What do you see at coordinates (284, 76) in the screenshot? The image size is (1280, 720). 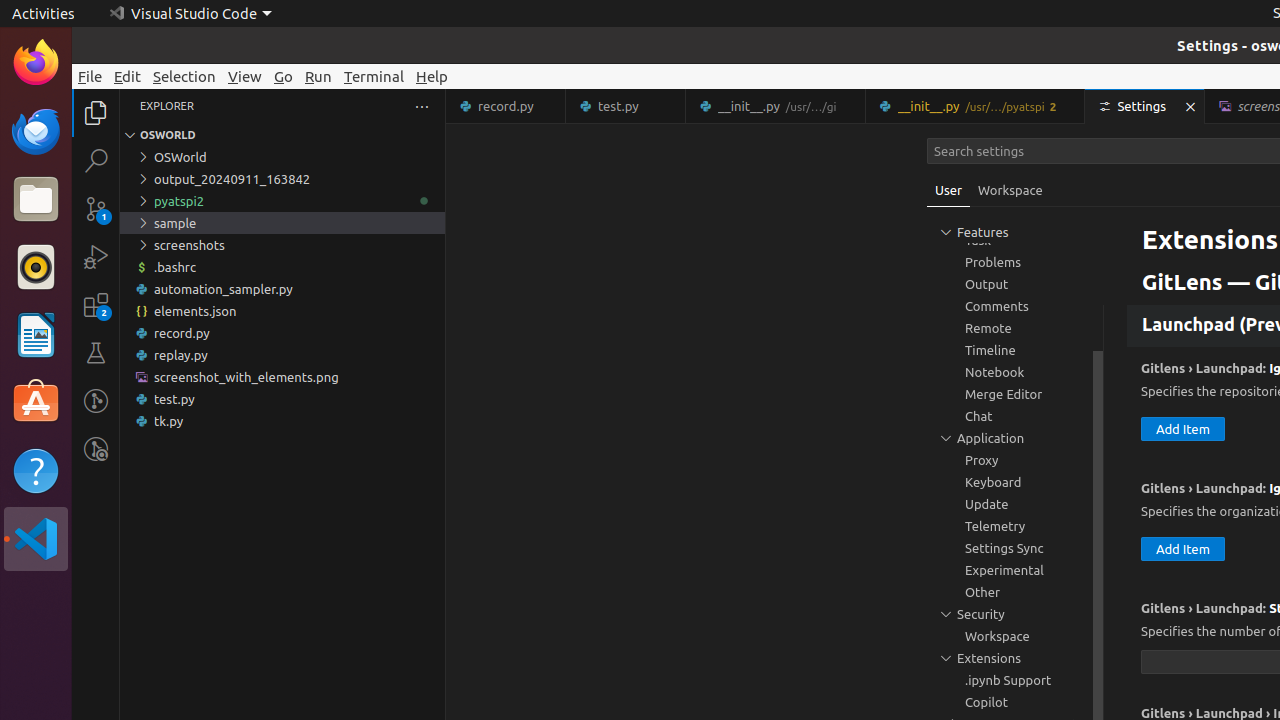 I see `Go` at bounding box center [284, 76].